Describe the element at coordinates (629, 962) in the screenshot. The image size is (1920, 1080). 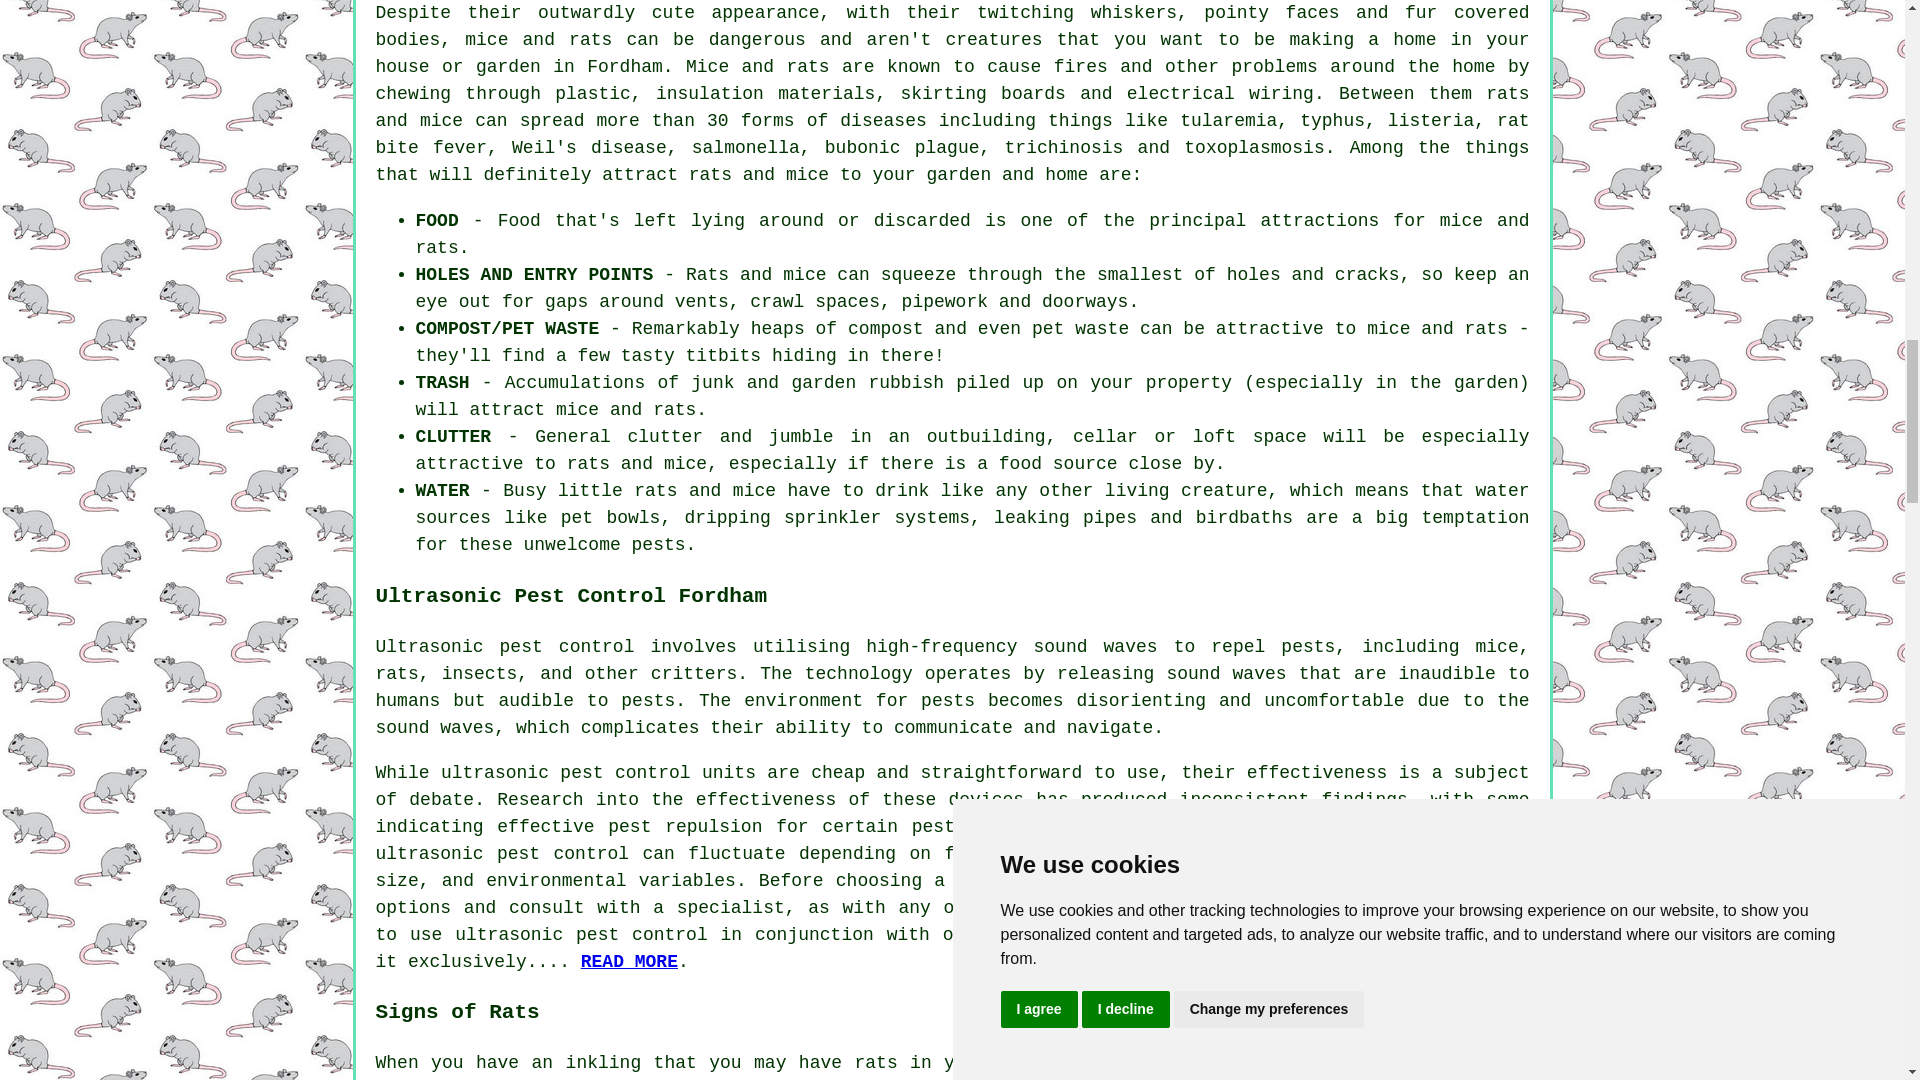
I see `Ultrasonic Pest Control` at that location.